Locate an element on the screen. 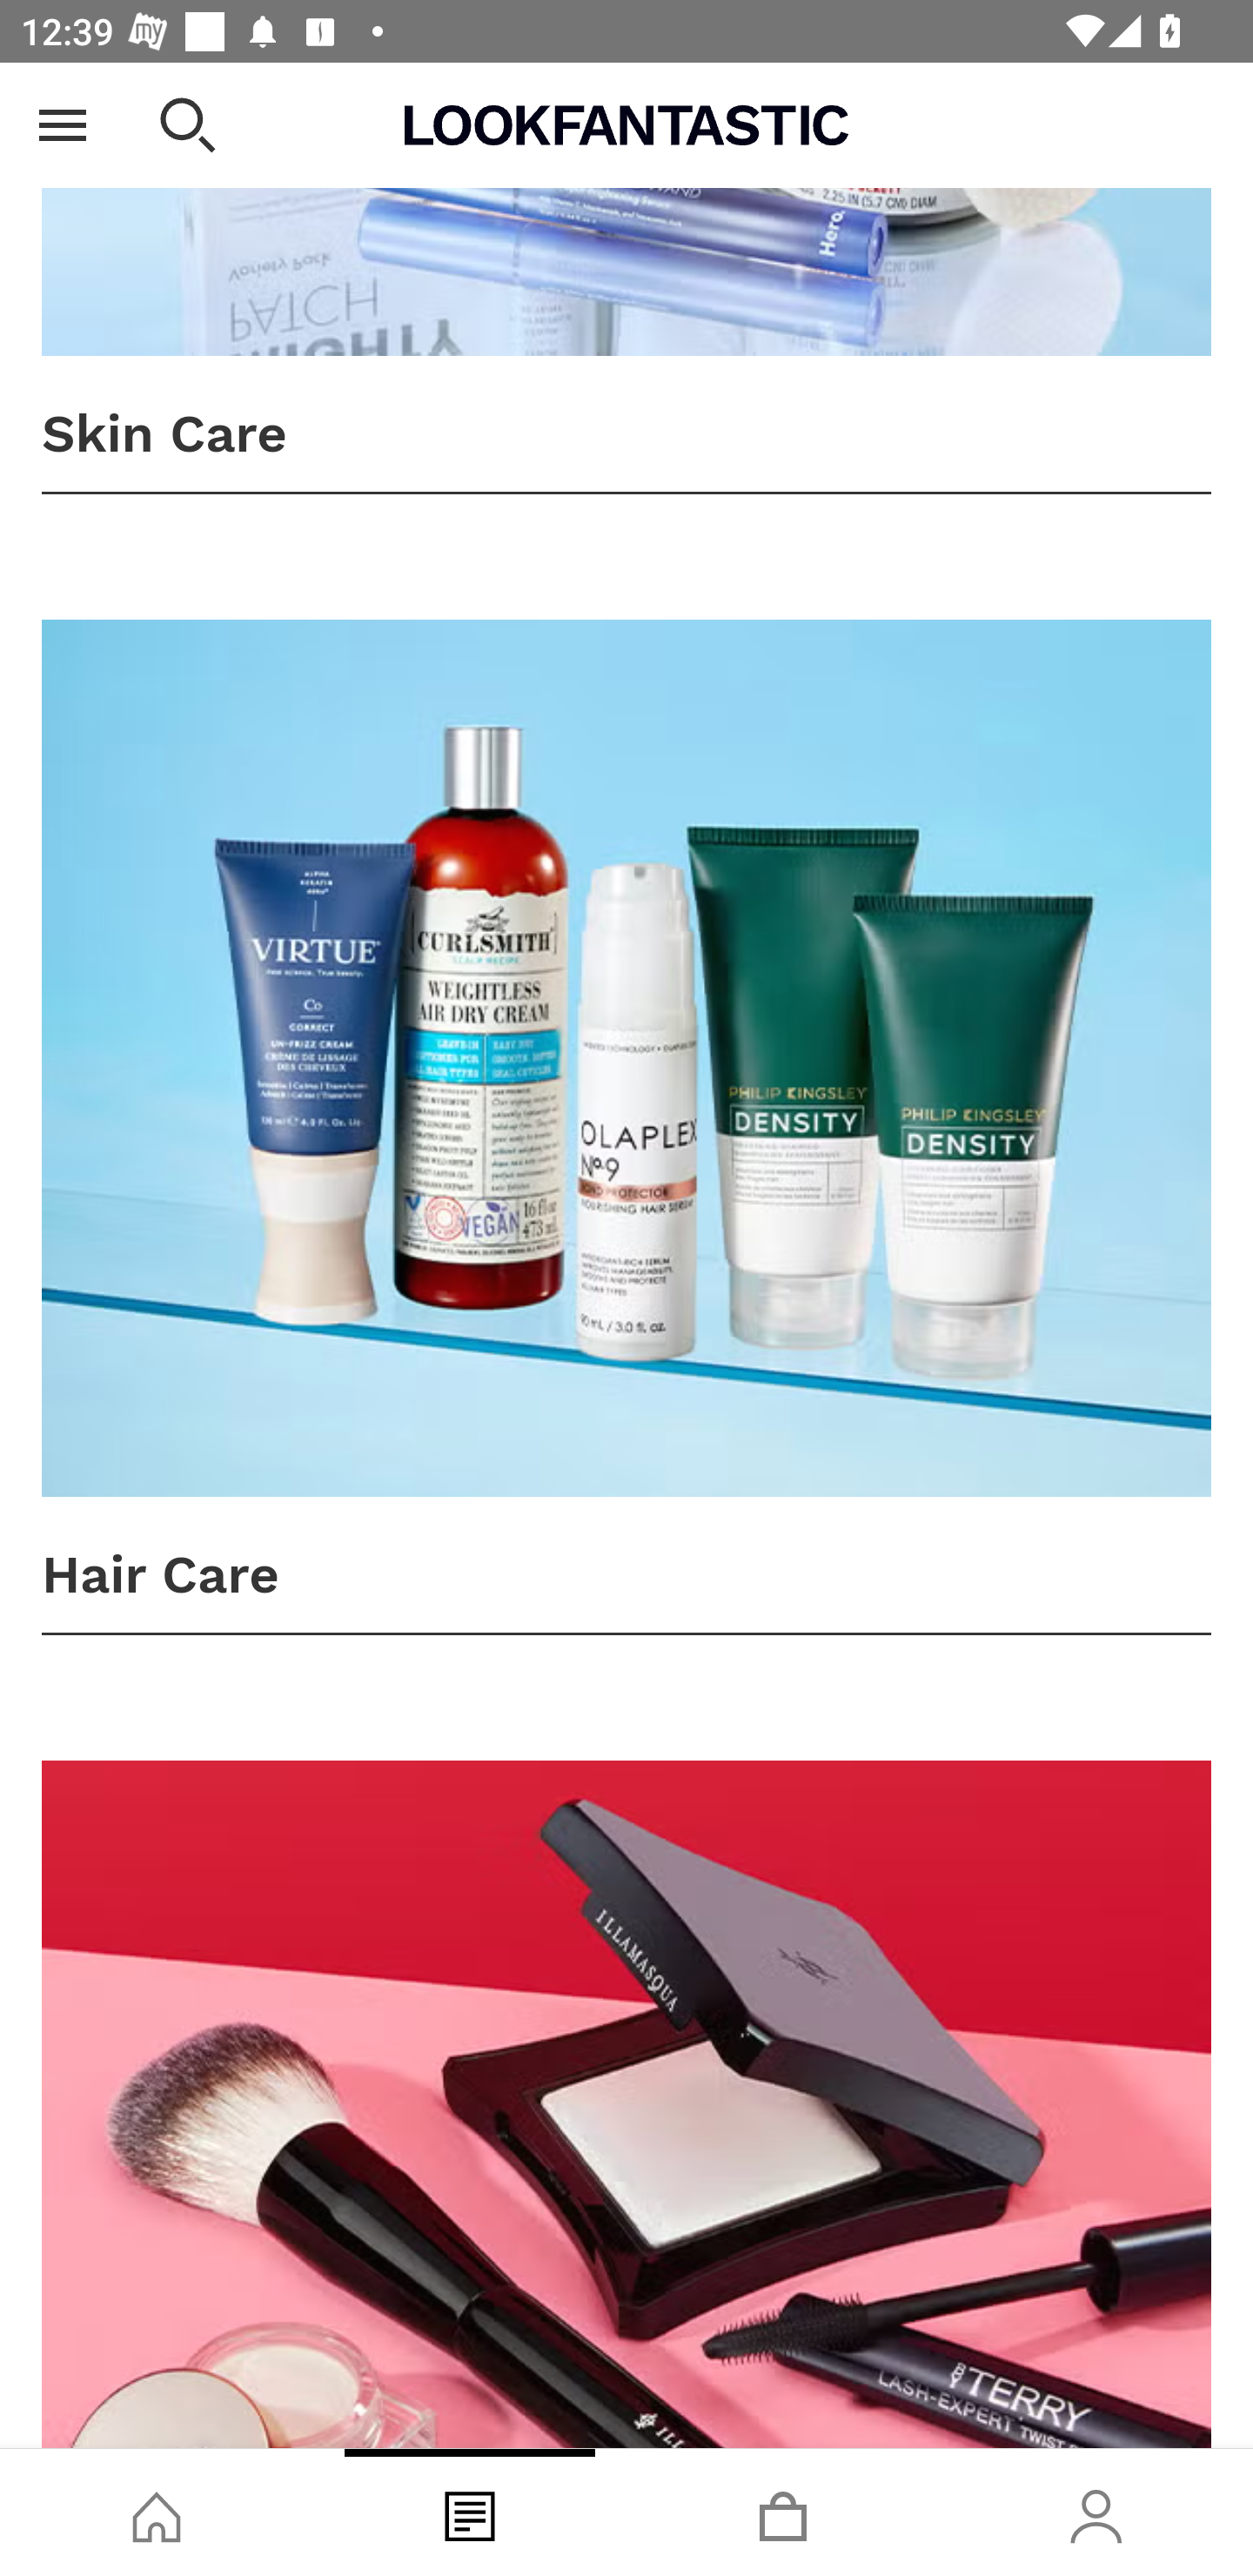  Shop, tab, 1 of 4 is located at coordinates (157, 2512).